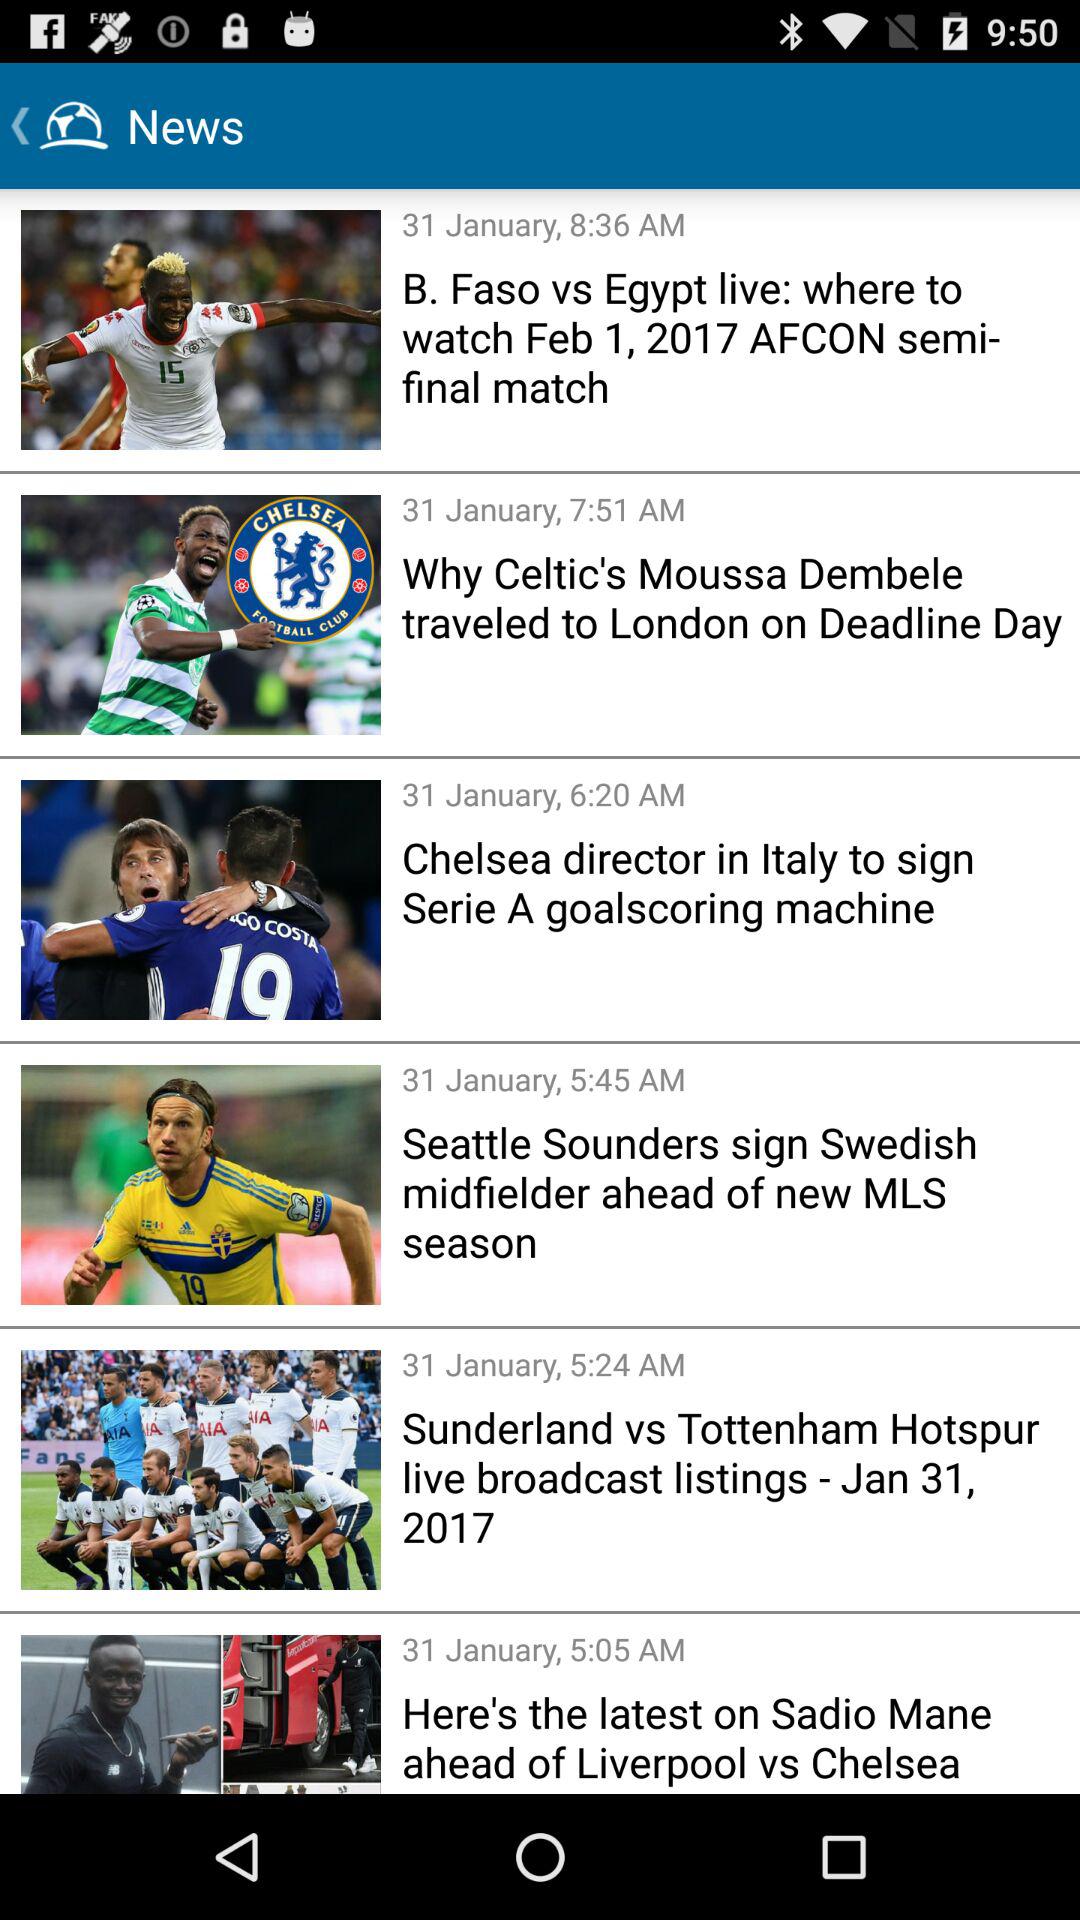 The width and height of the screenshot is (1080, 1920). Describe the element at coordinates (734, 882) in the screenshot. I see `flip until the chelsea director in icon` at that location.